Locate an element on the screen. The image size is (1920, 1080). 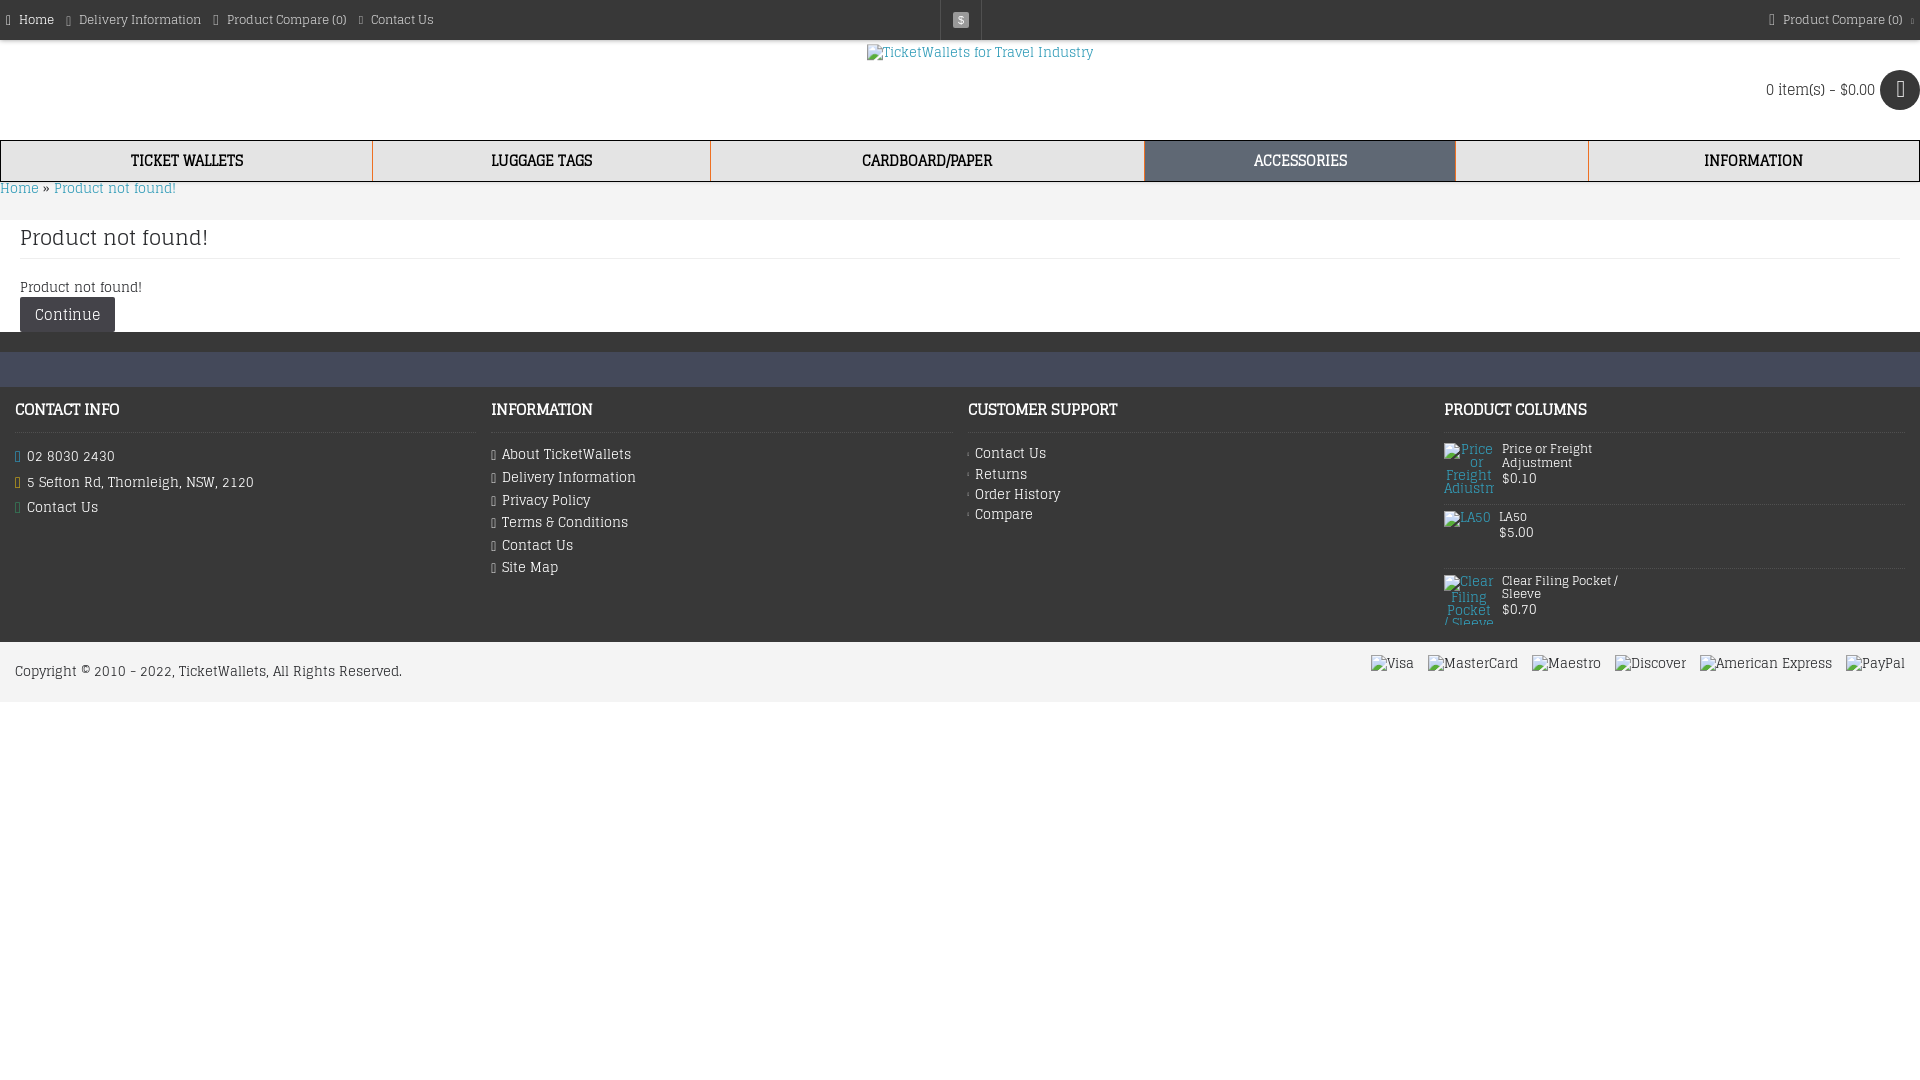
TICKET WALLETS is located at coordinates (186, 161).